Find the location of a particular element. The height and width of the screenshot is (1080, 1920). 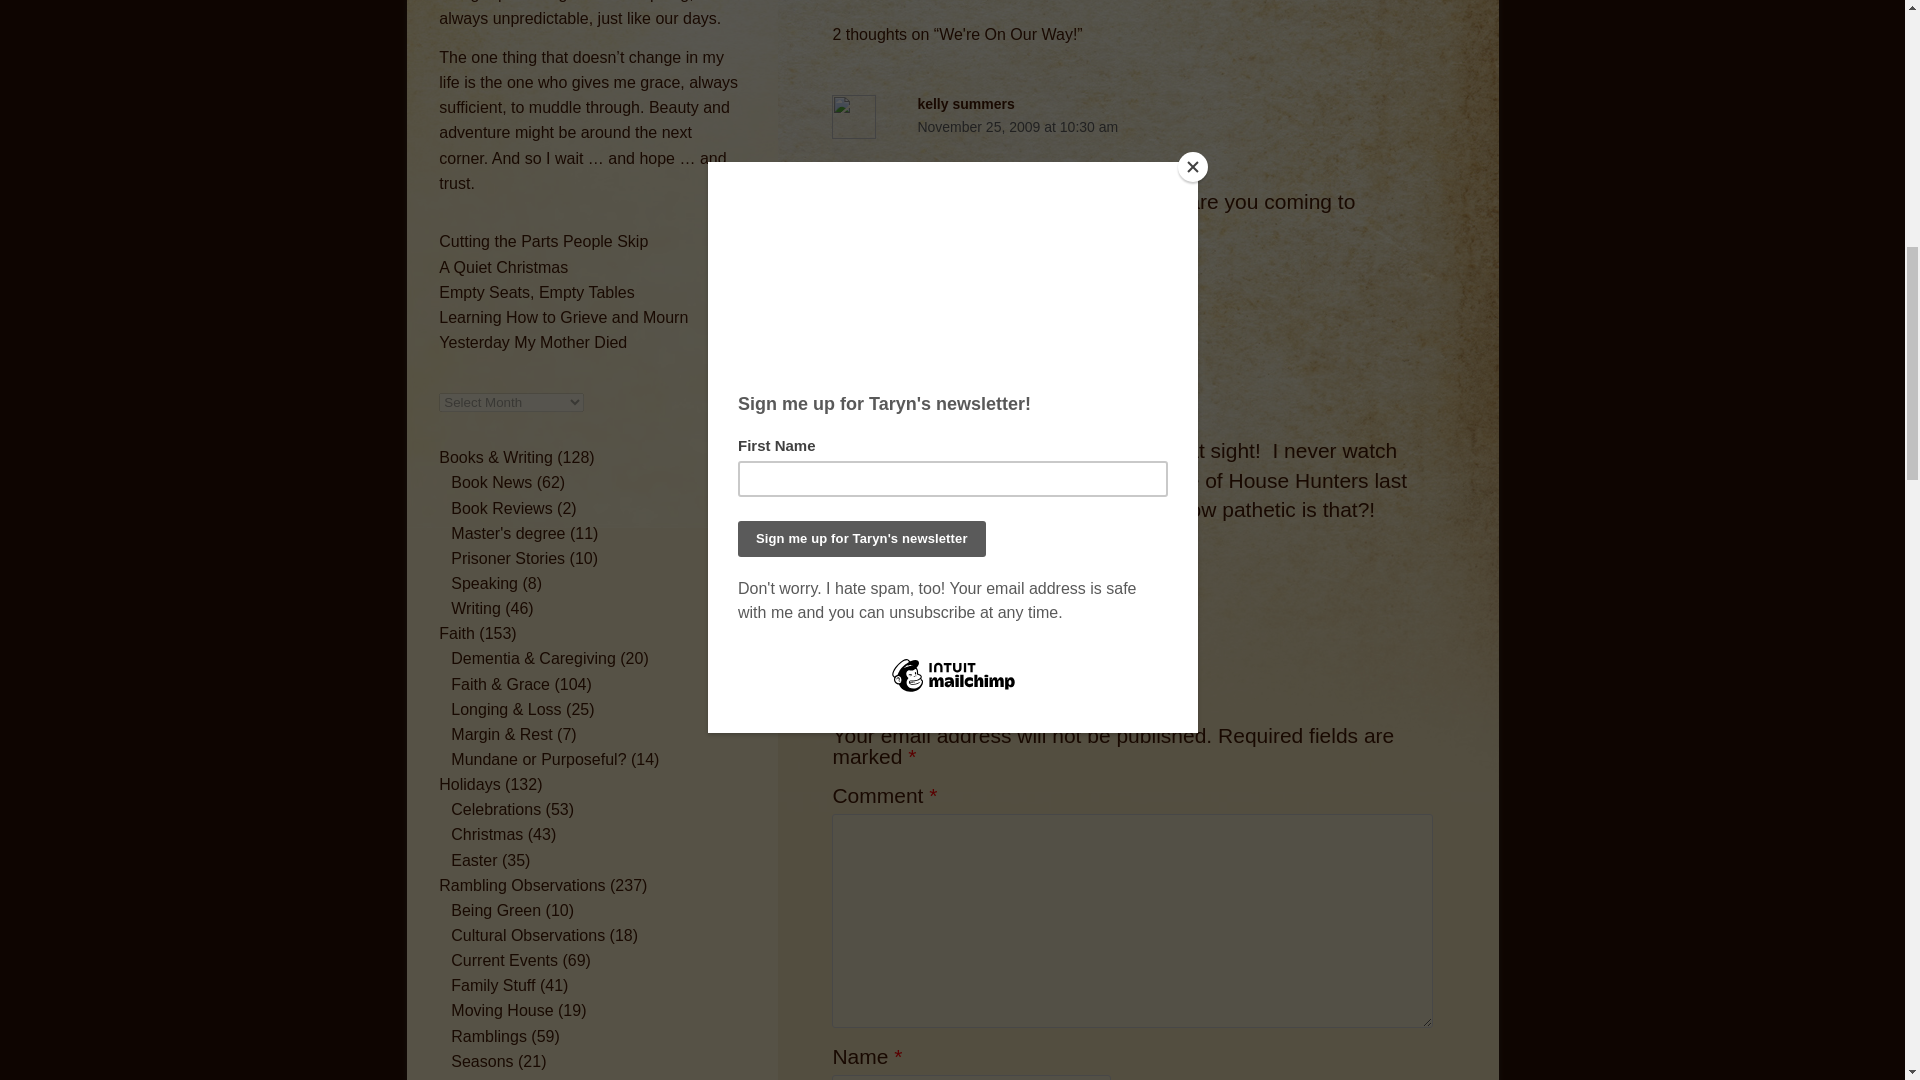

Empty Seats, Empty Tables is located at coordinates (536, 292).